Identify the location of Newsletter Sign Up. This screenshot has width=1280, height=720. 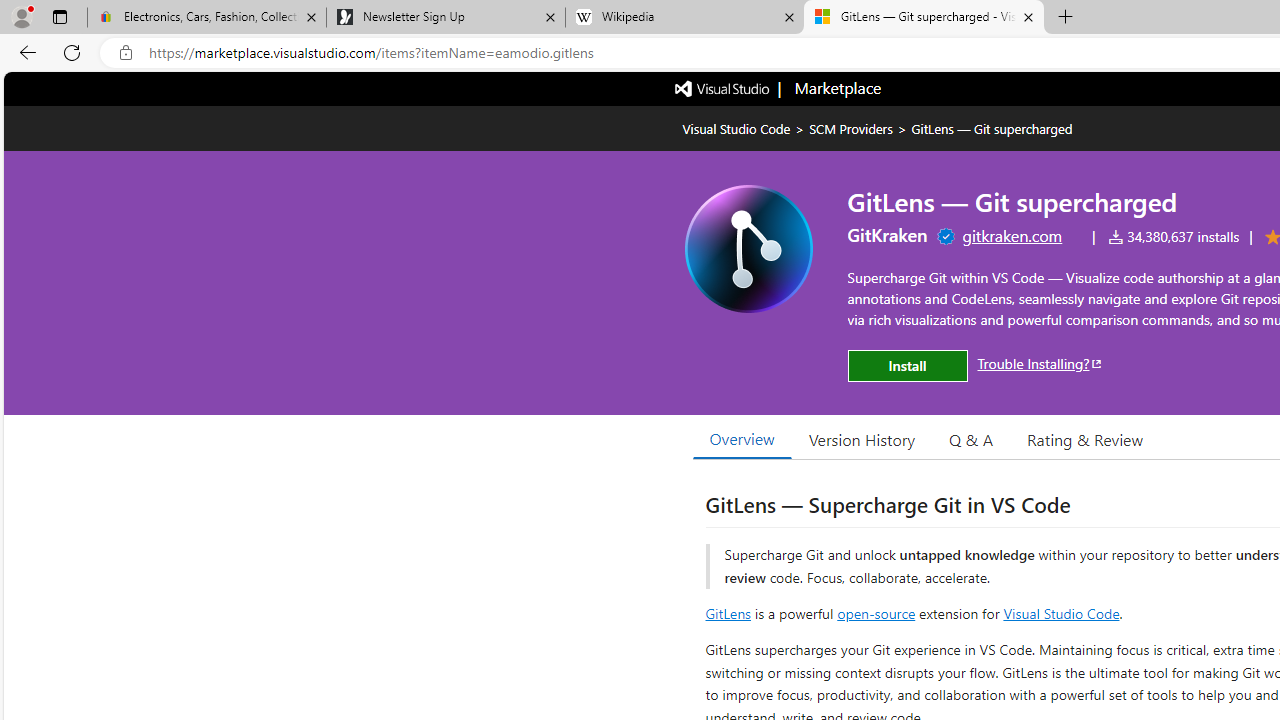
(445, 18).